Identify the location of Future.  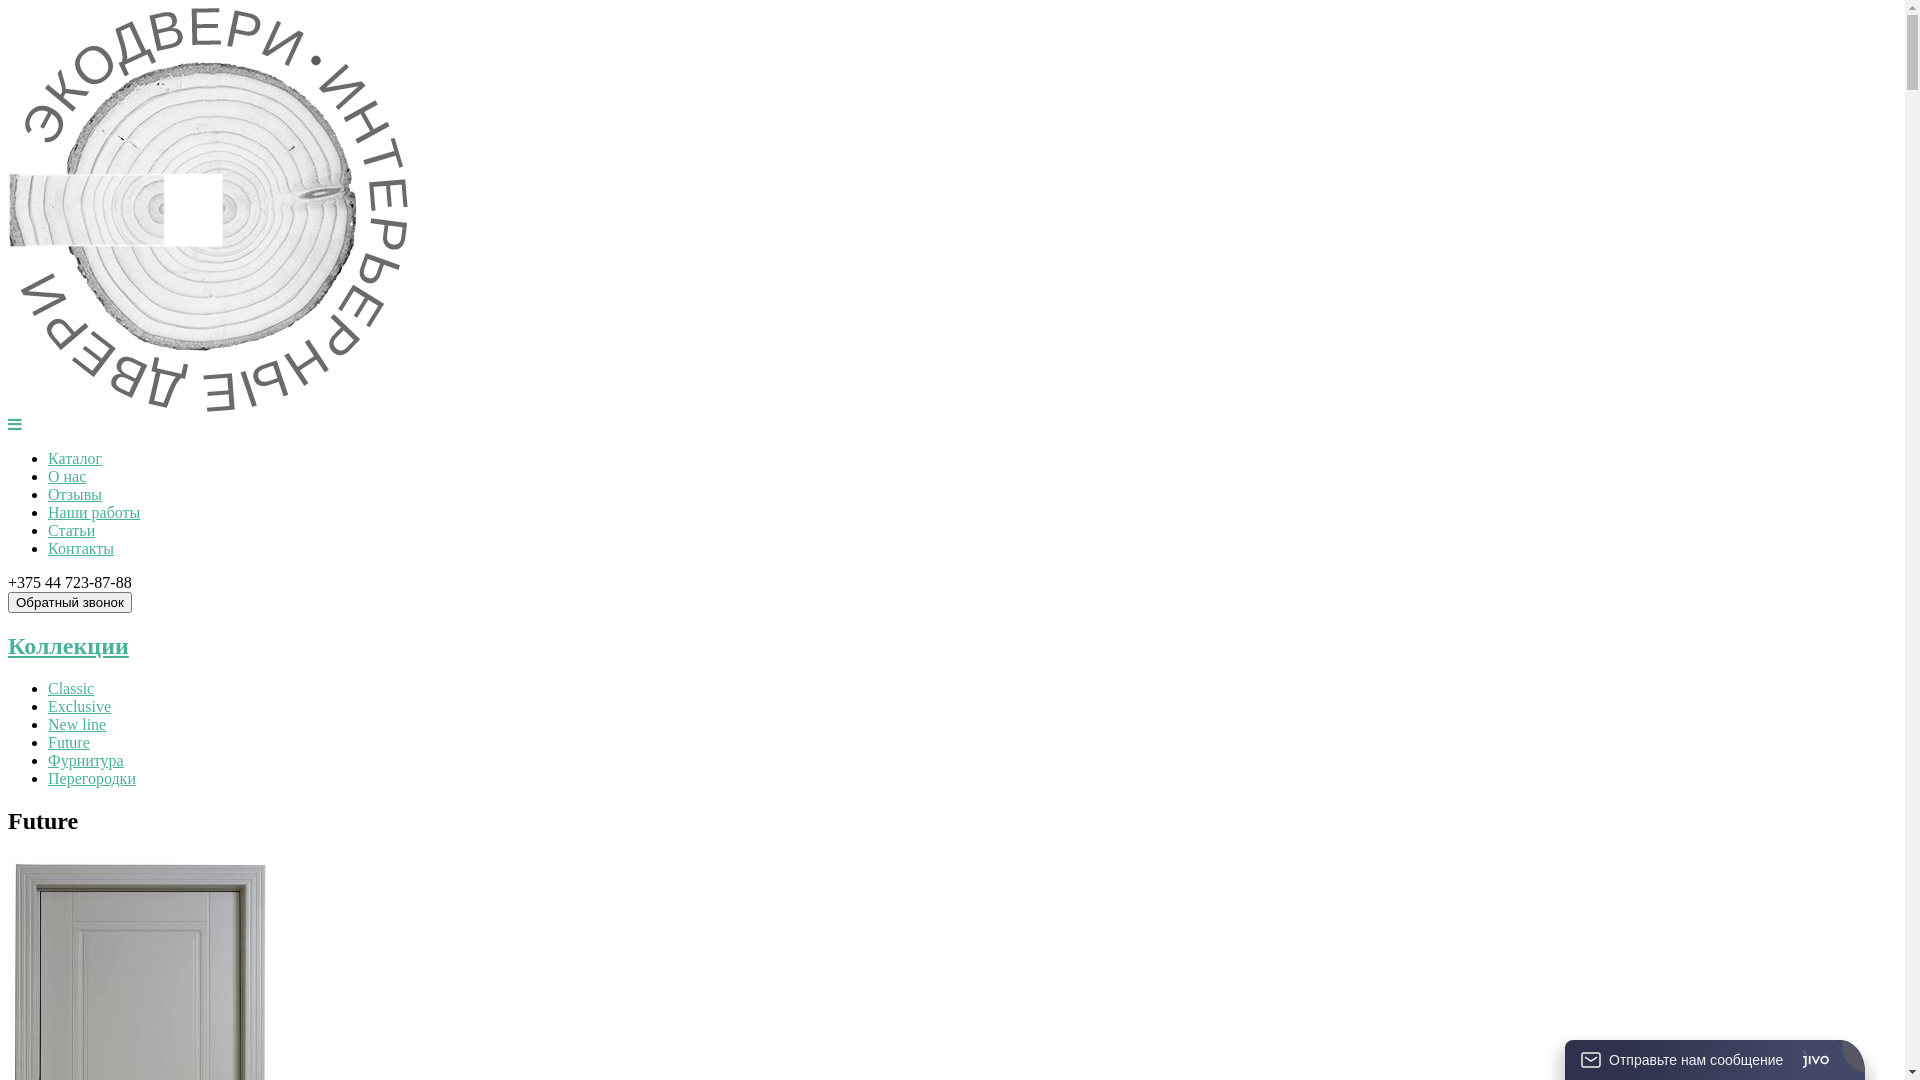
(69, 742).